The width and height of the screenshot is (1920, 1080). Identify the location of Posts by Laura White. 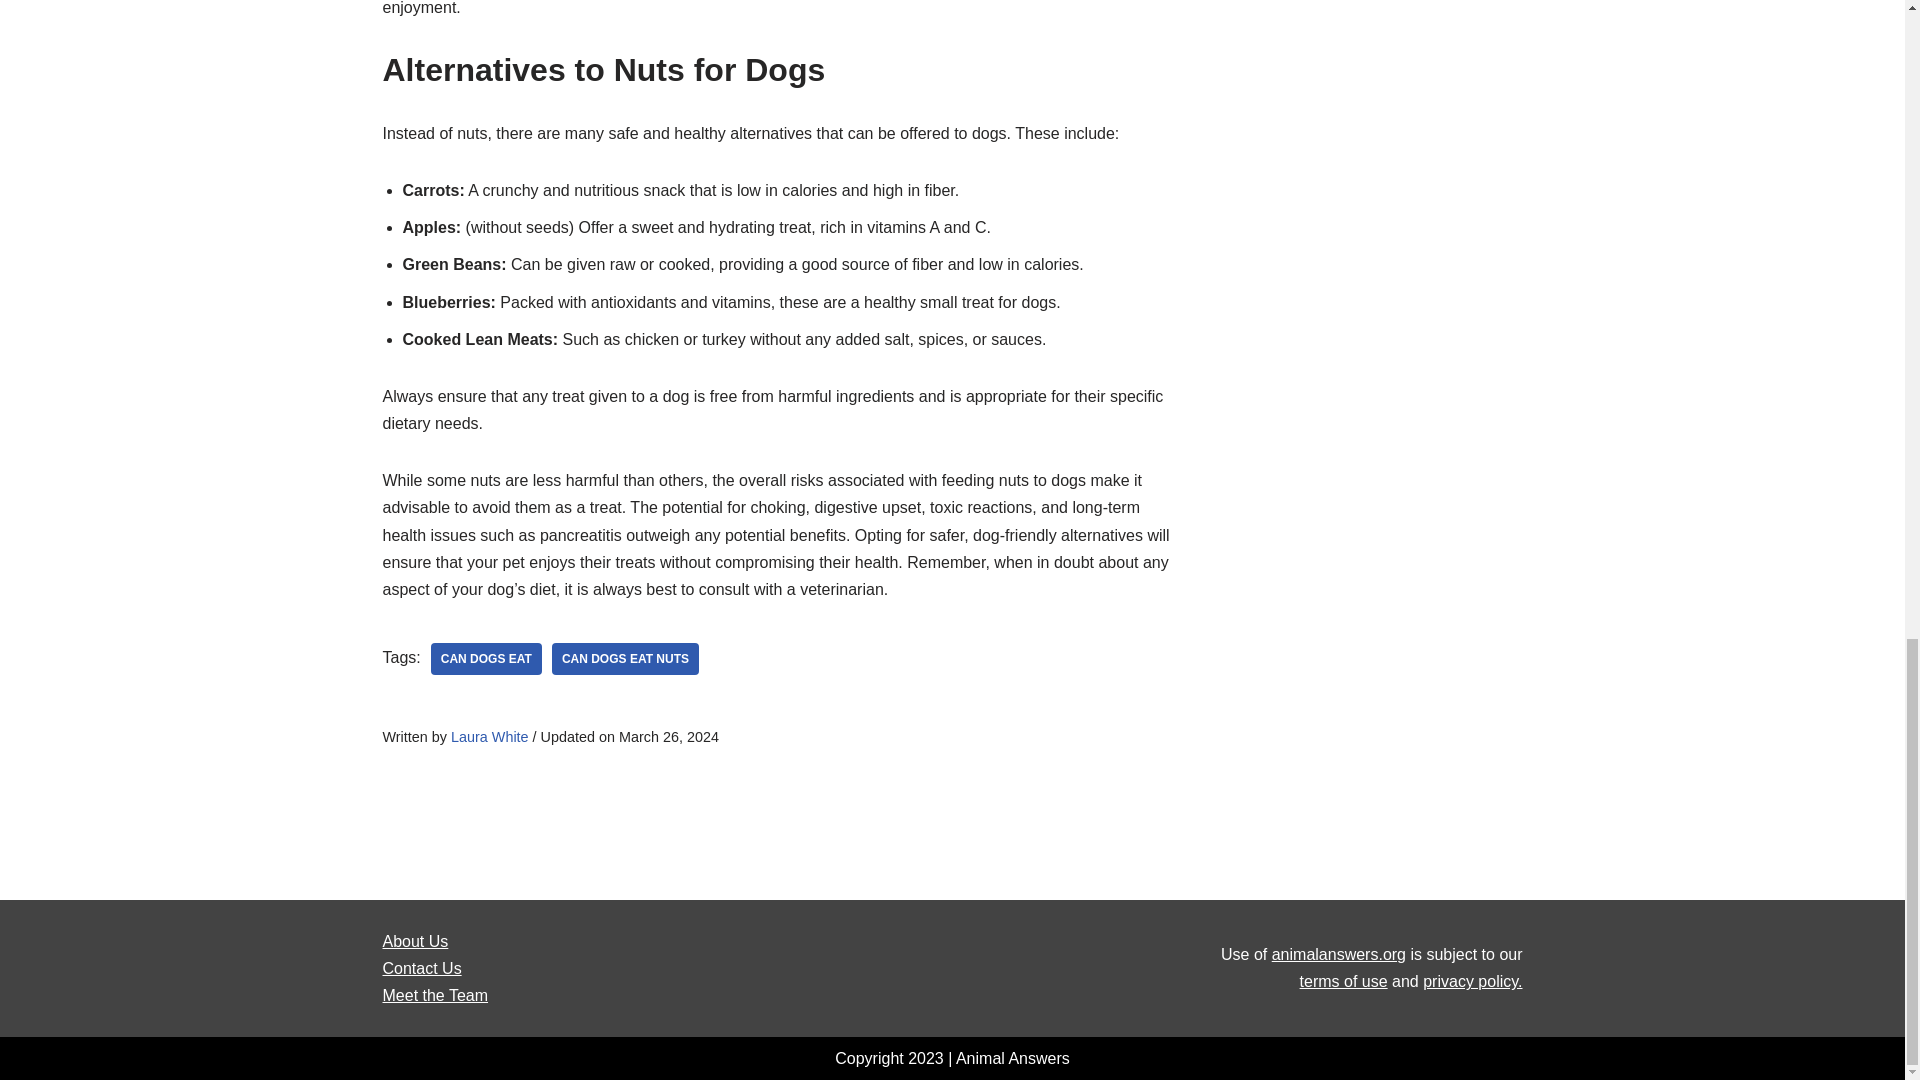
(490, 737).